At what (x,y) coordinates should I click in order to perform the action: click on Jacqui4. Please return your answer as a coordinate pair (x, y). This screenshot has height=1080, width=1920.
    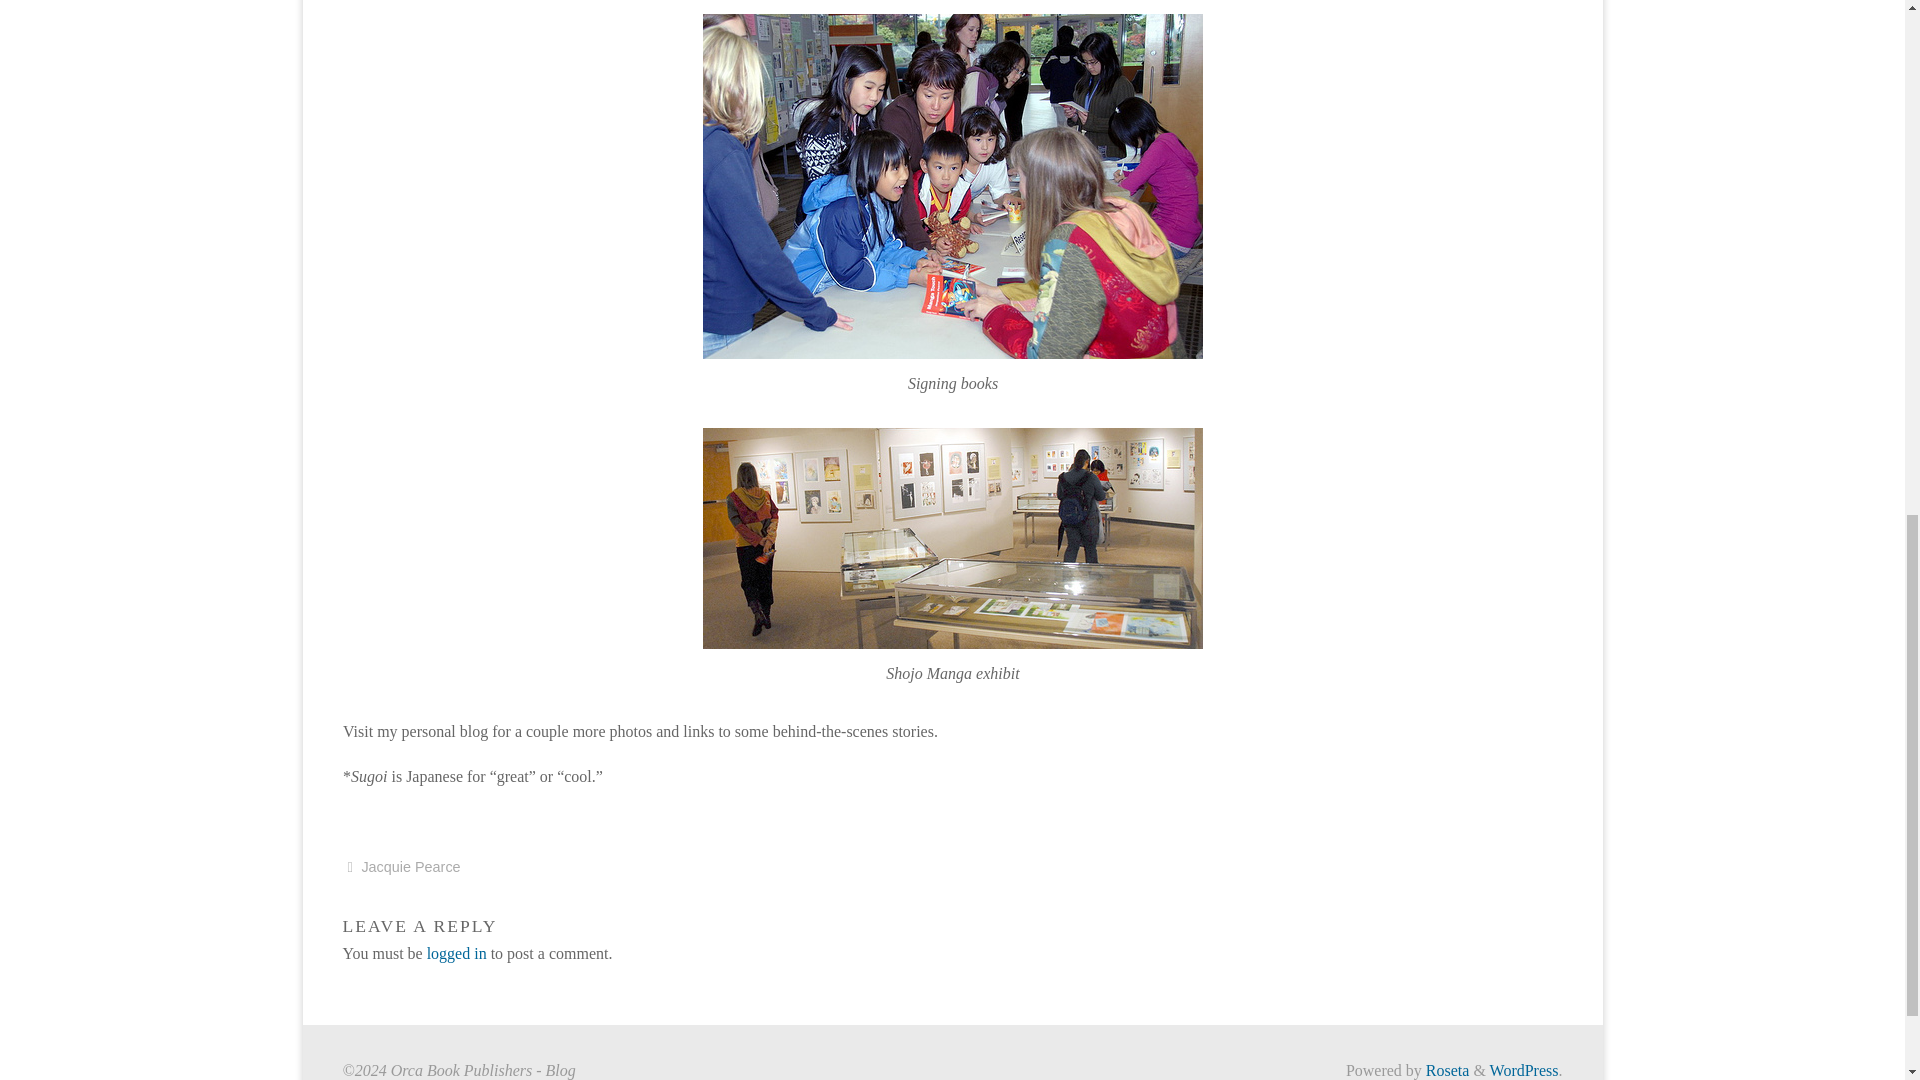
    Looking at the image, I should click on (952, 538).